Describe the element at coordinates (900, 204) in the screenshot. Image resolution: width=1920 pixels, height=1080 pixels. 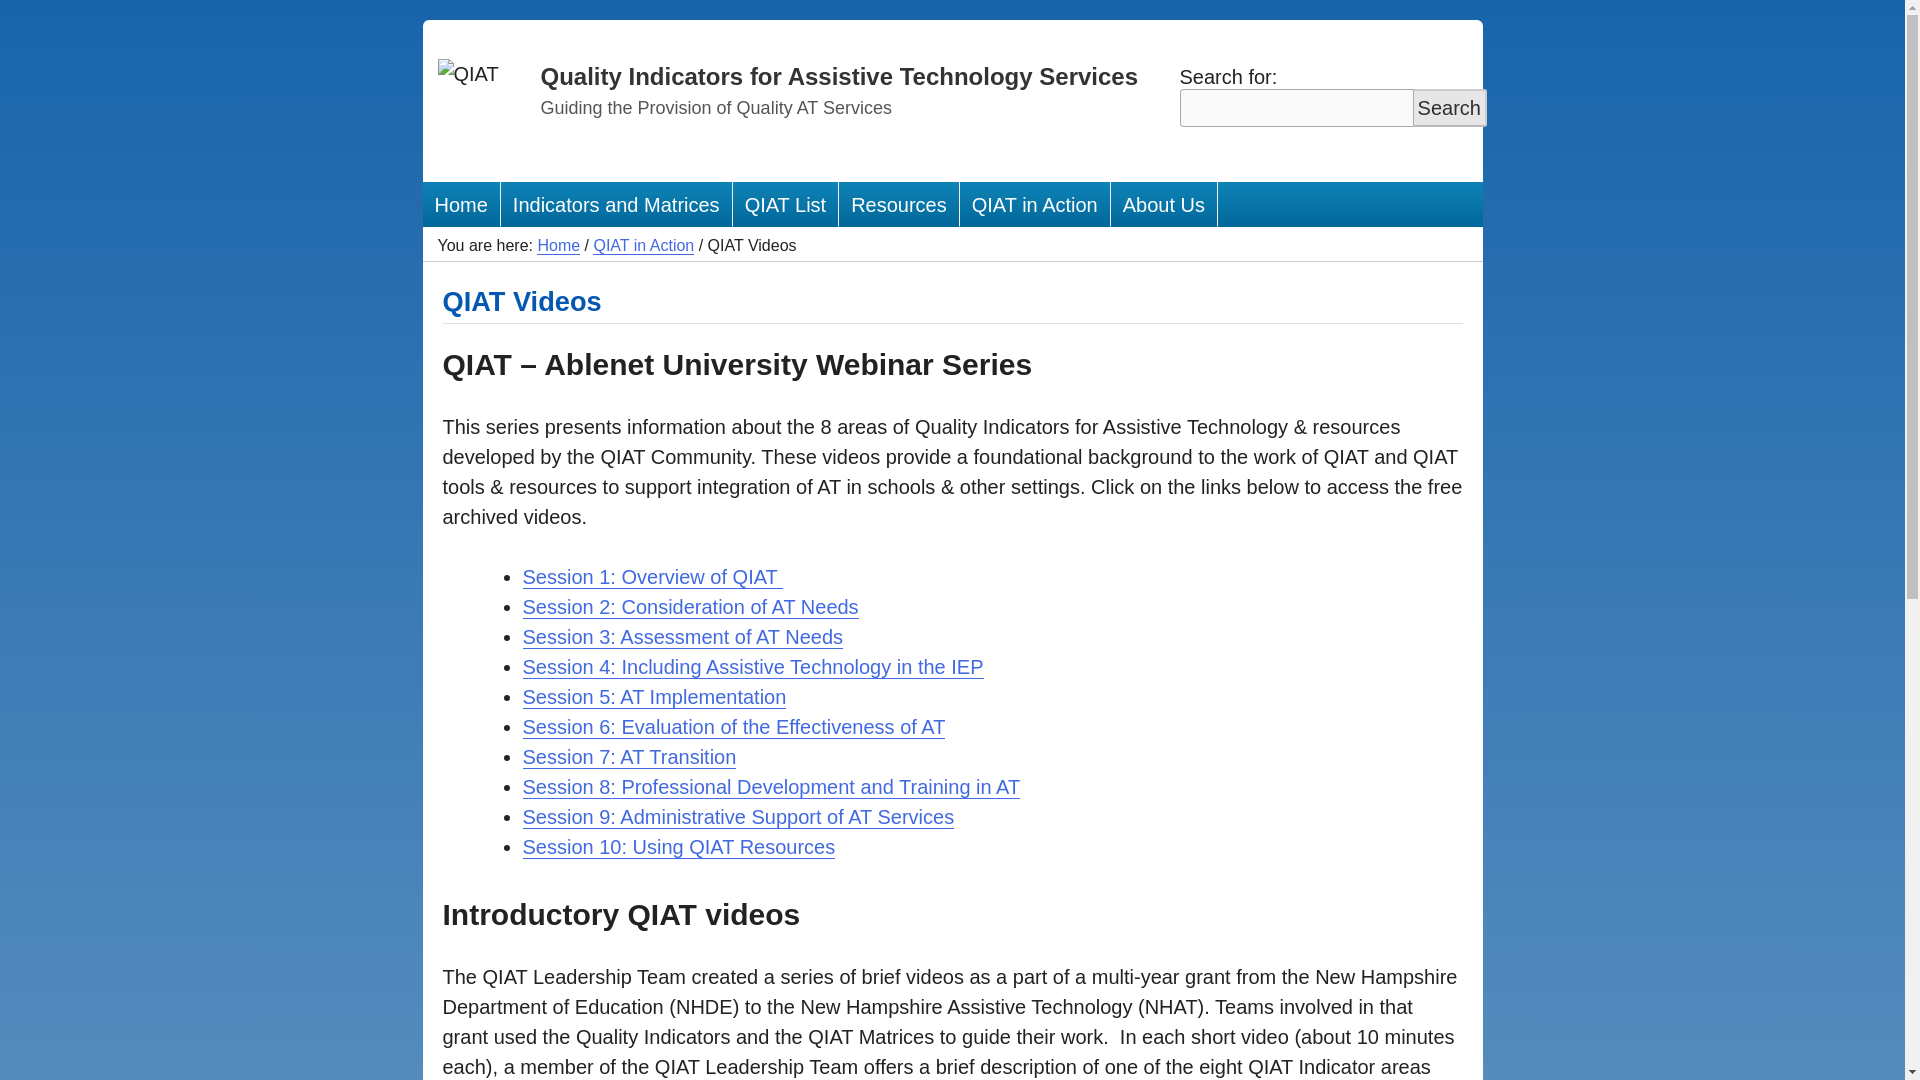
I see `Resources` at that location.